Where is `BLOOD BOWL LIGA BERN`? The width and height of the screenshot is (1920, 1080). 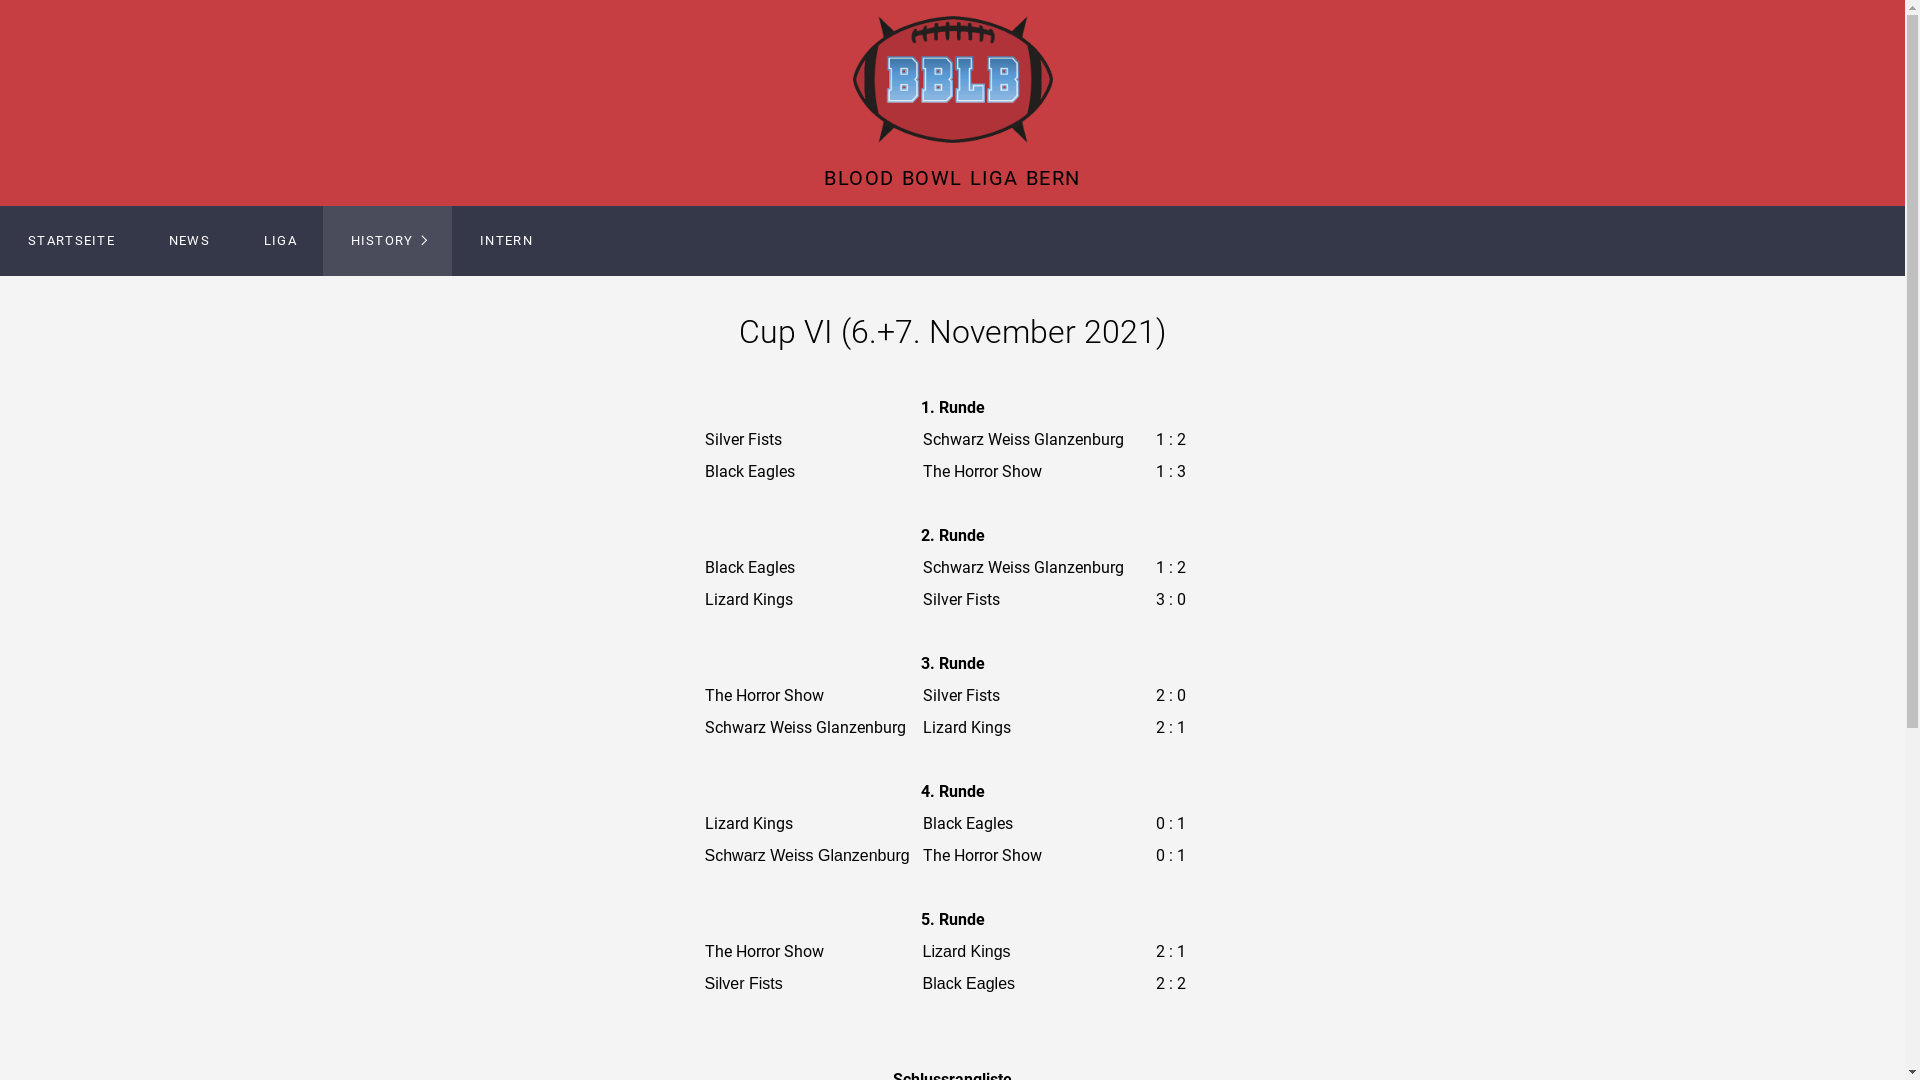 BLOOD BOWL LIGA BERN is located at coordinates (952, 178).